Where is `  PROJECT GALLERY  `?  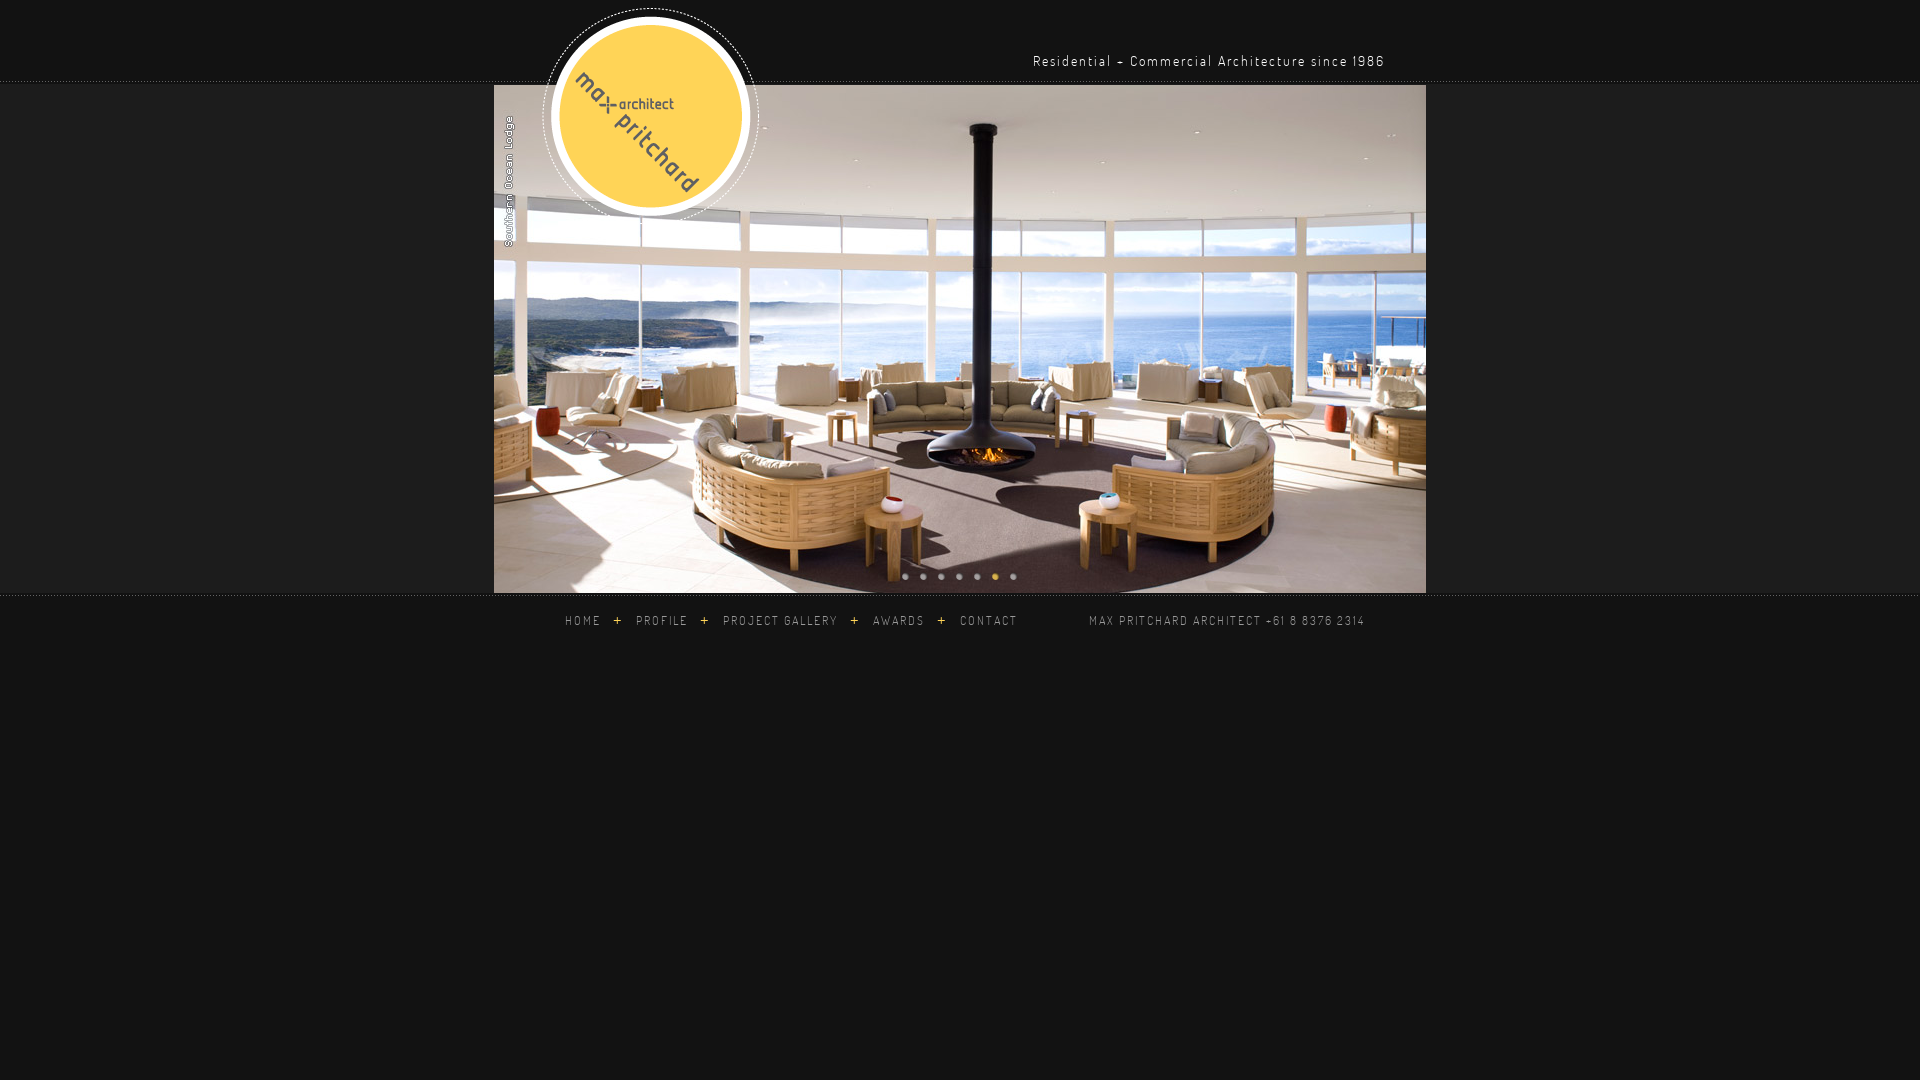
  PROJECT GALLERY   is located at coordinates (778, 620).